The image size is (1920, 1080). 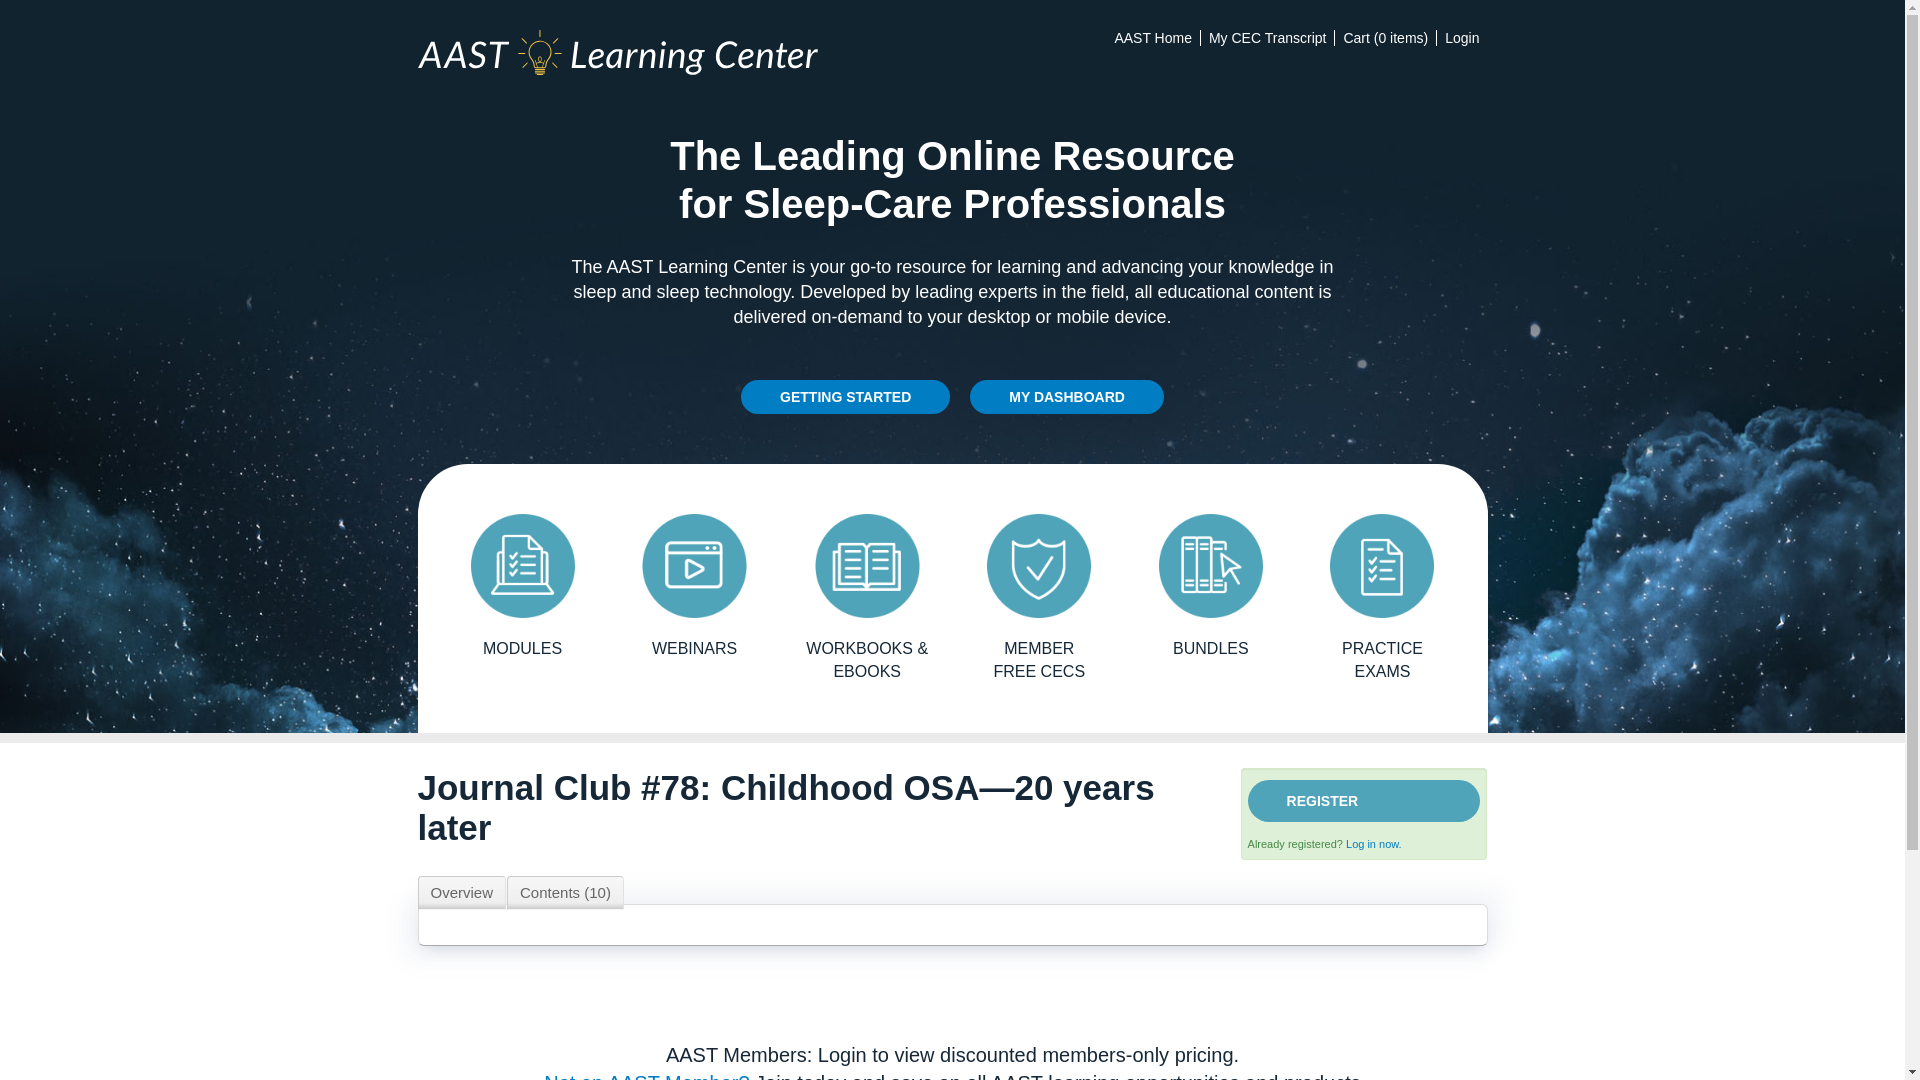 What do you see at coordinates (1152, 38) in the screenshot?
I see `AAST Home` at bounding box center [1152, 38].